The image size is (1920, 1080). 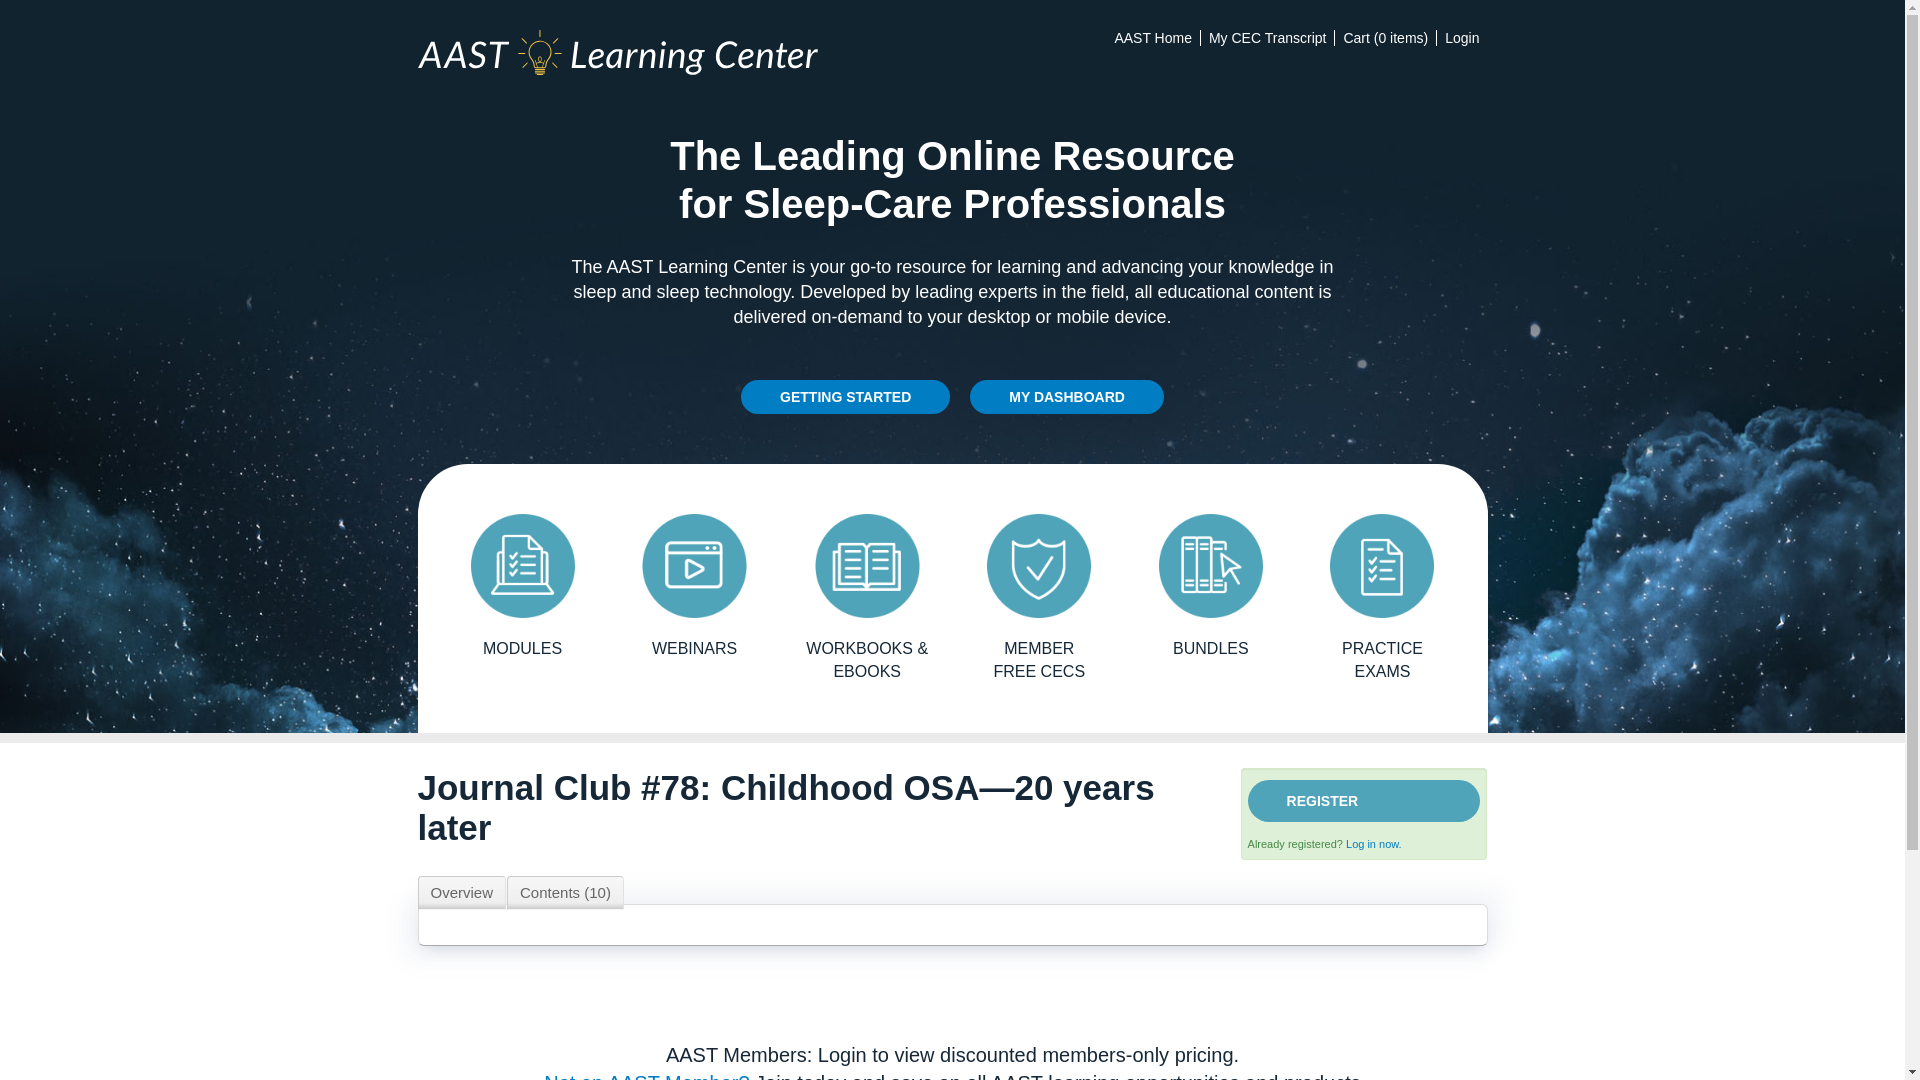 What do you see at coordinates (1152, 38) in the screenshot?
I see `AAST Home` at bounding box center [1152, 38].